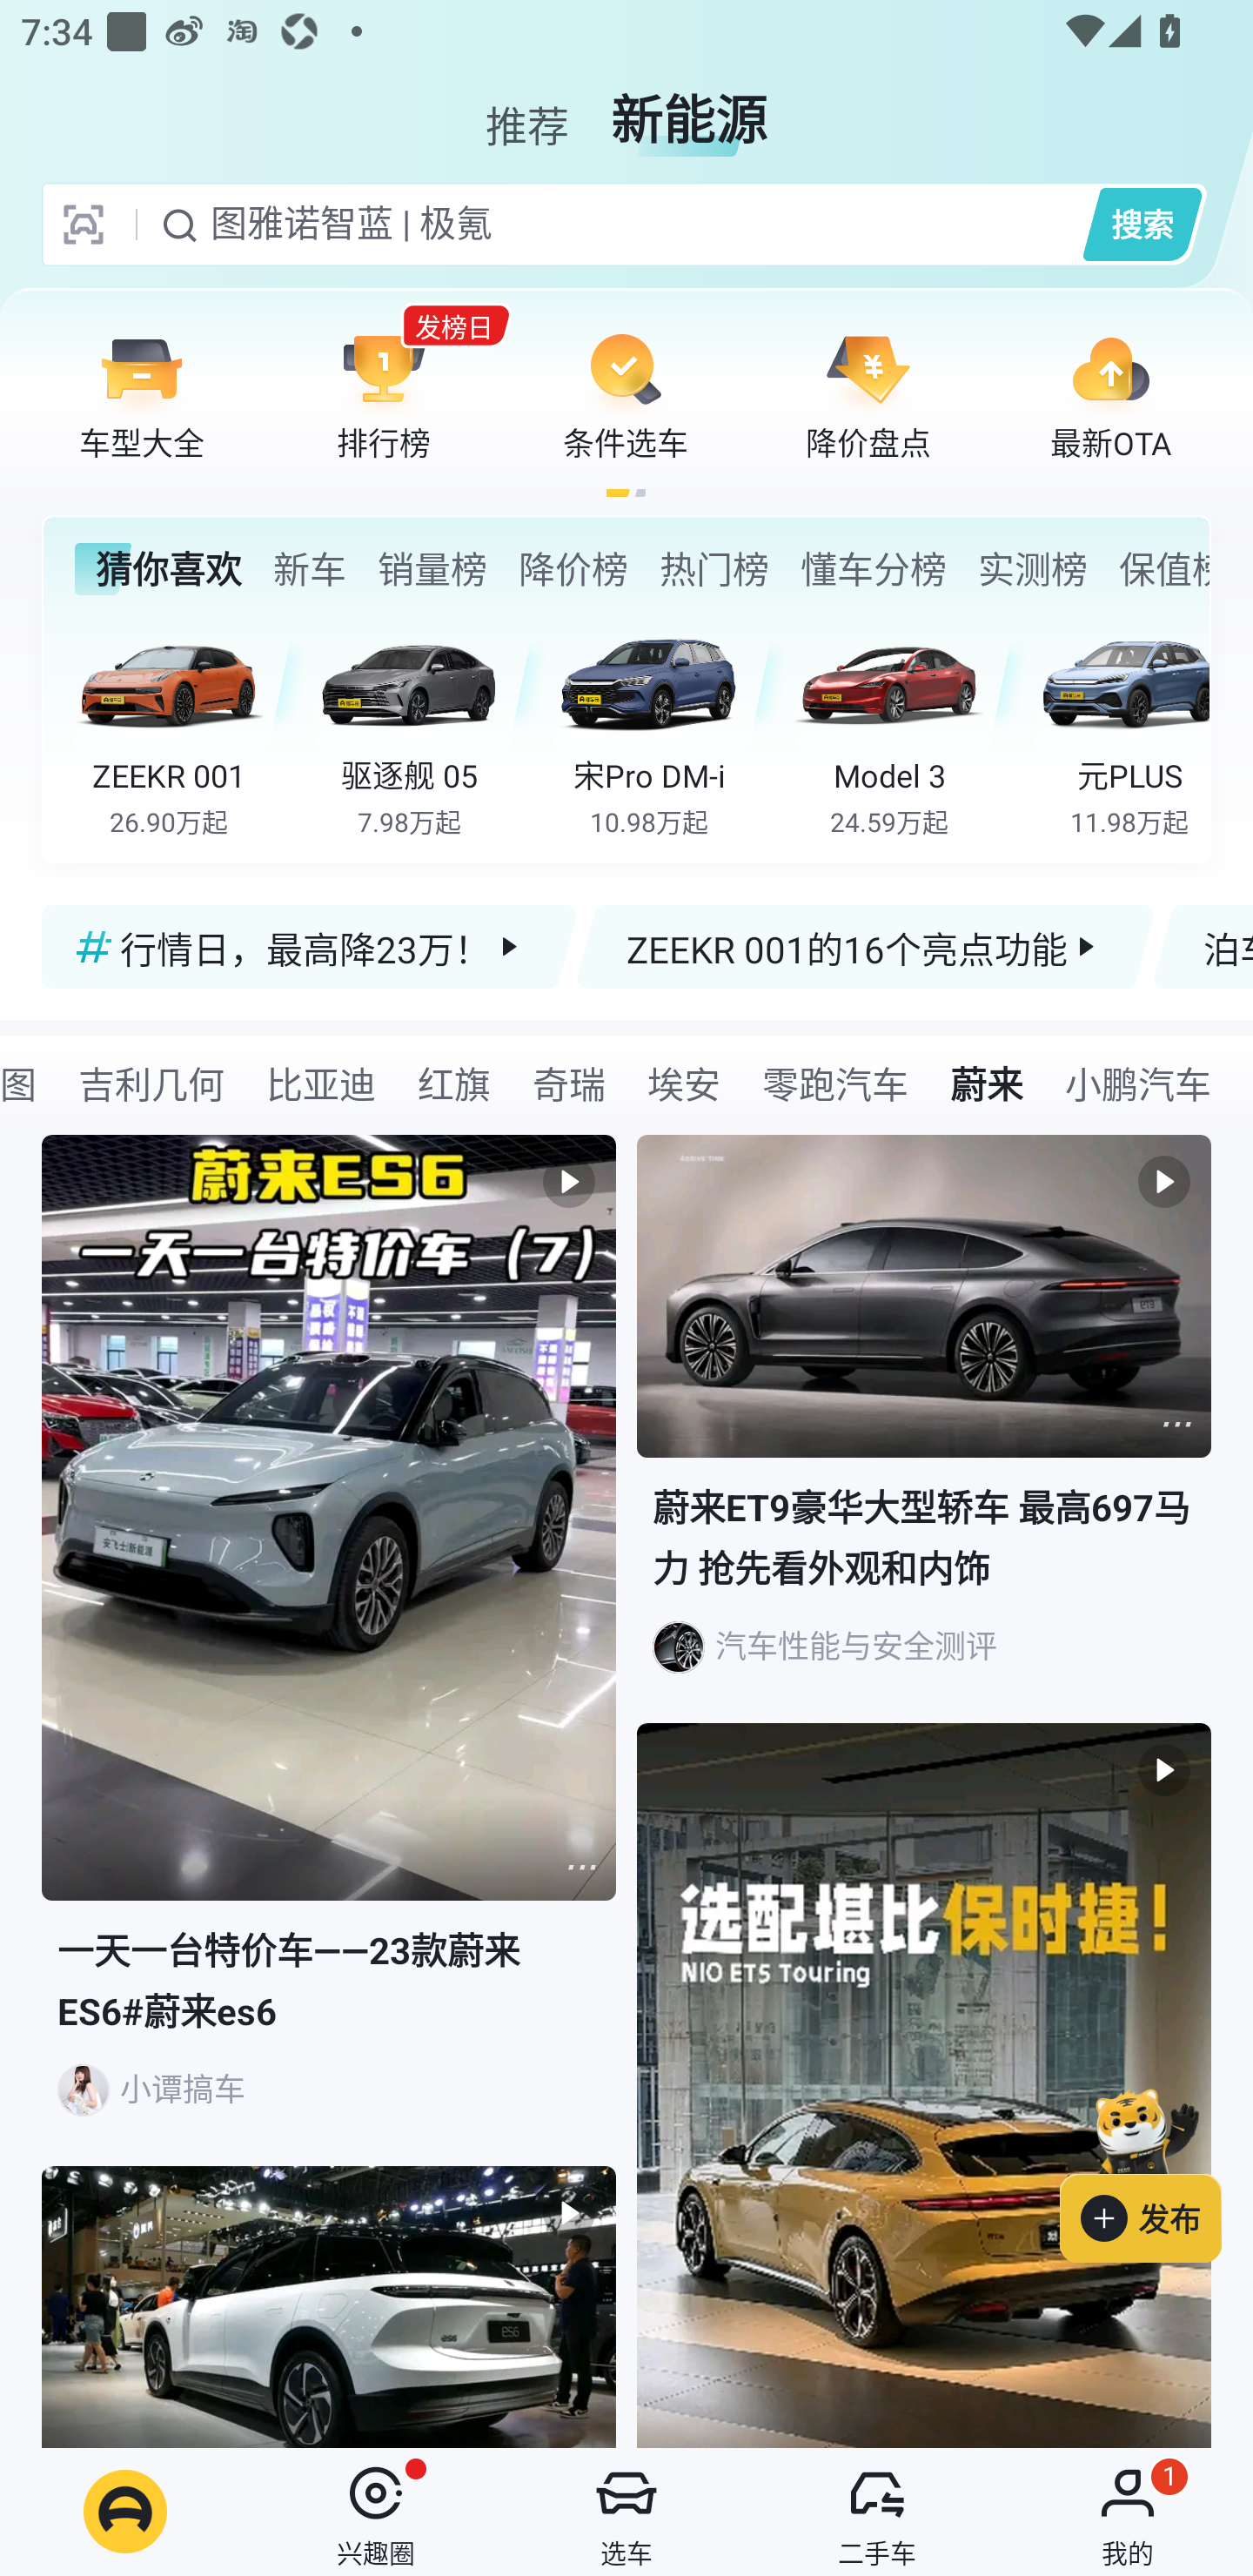 The width and height of the screenshot is (1253, 2576). Describe the element at coordinates (527, 108) in the screenshot. I see `推荐` at that location.